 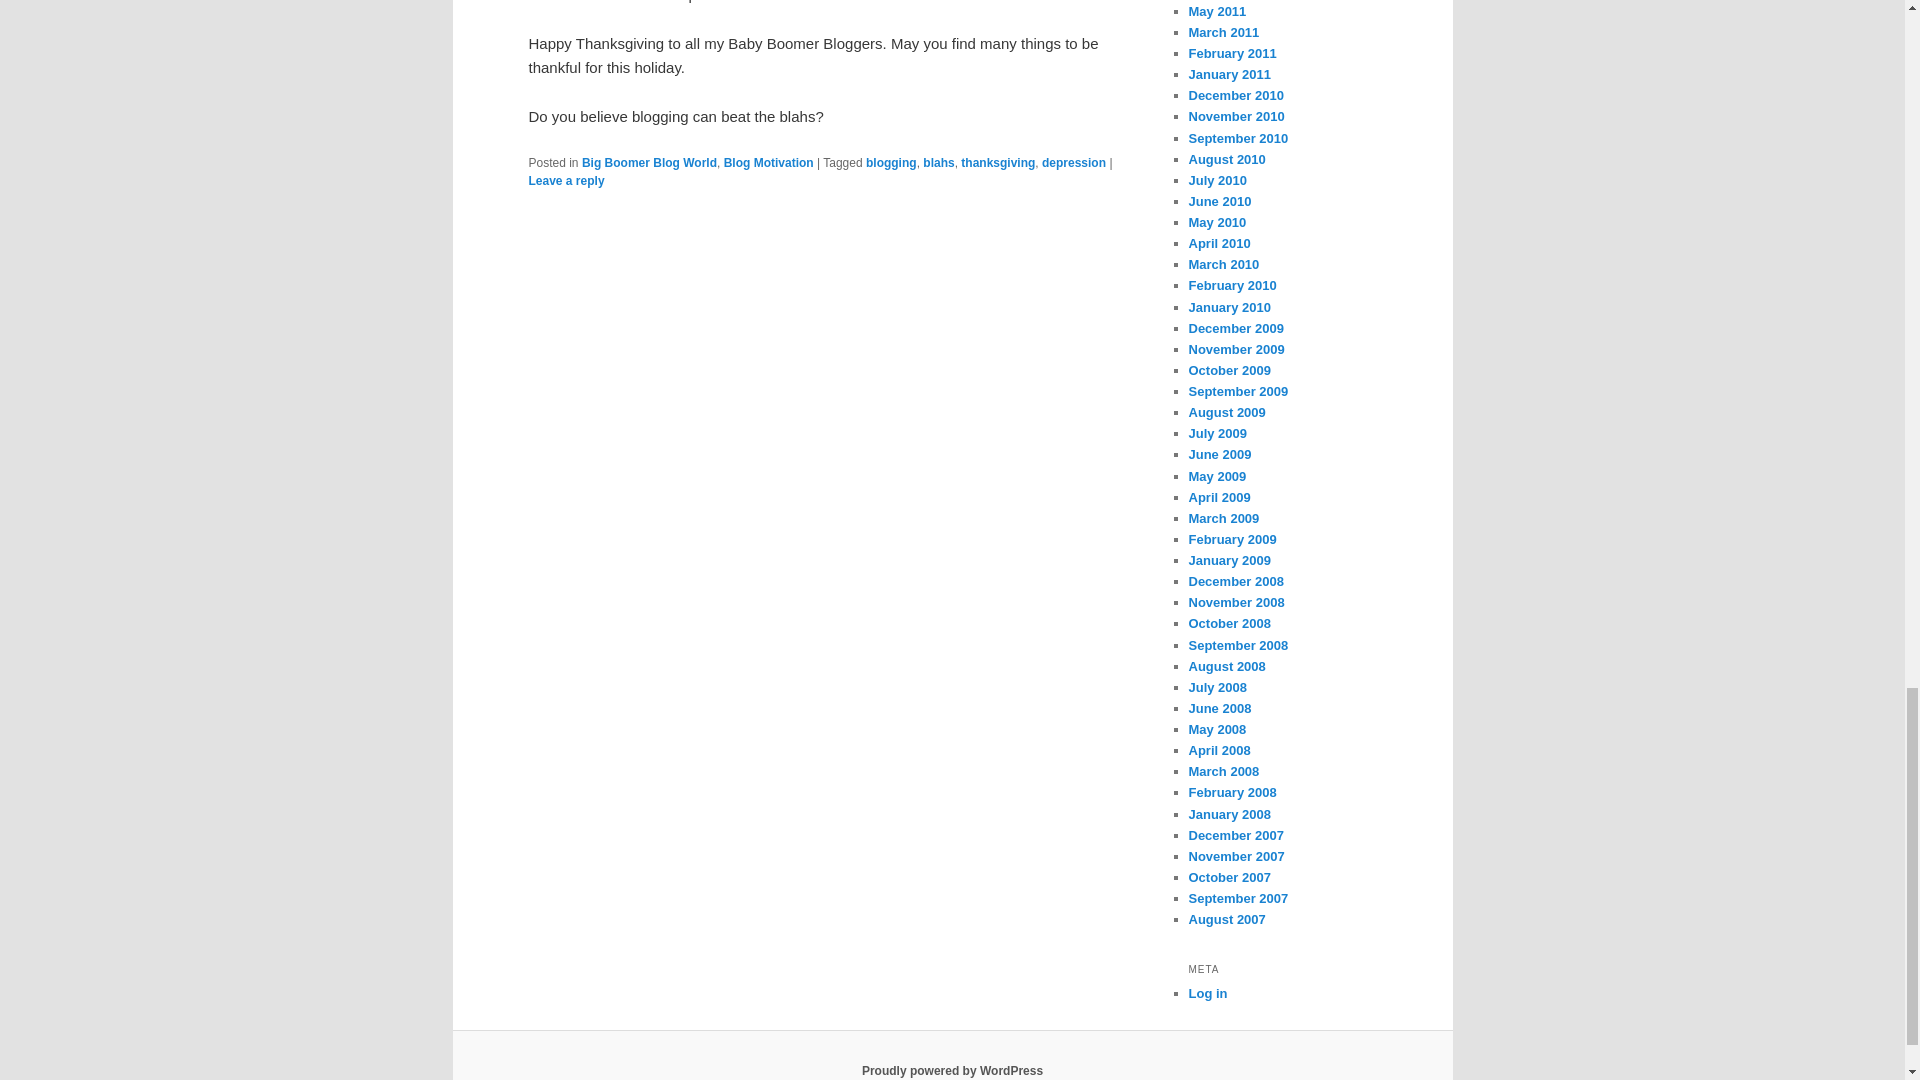 What do you see at coordinates (998, 162) in the screenshot?
I see `thanksgiving` at bounding box center [998, 162].